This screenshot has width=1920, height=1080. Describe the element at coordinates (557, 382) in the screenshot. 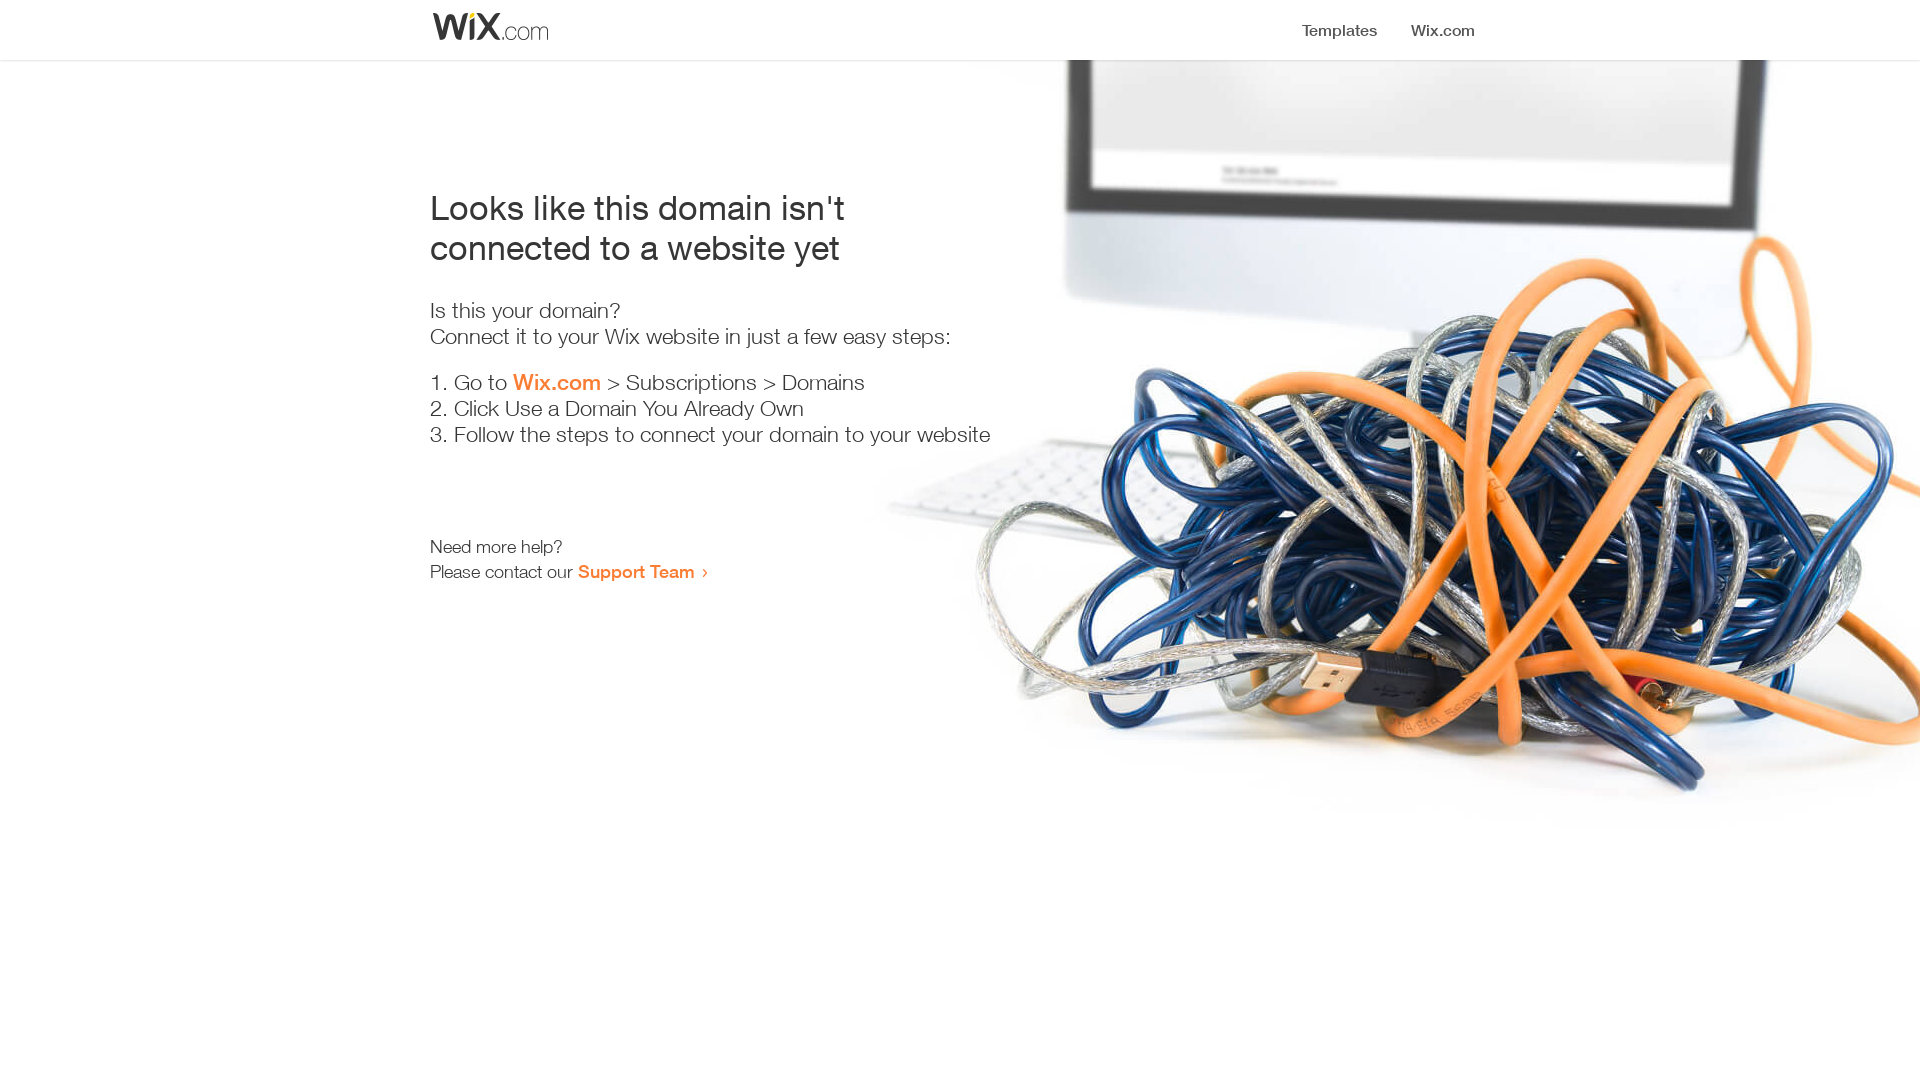

I see `Wix.com` at that location.